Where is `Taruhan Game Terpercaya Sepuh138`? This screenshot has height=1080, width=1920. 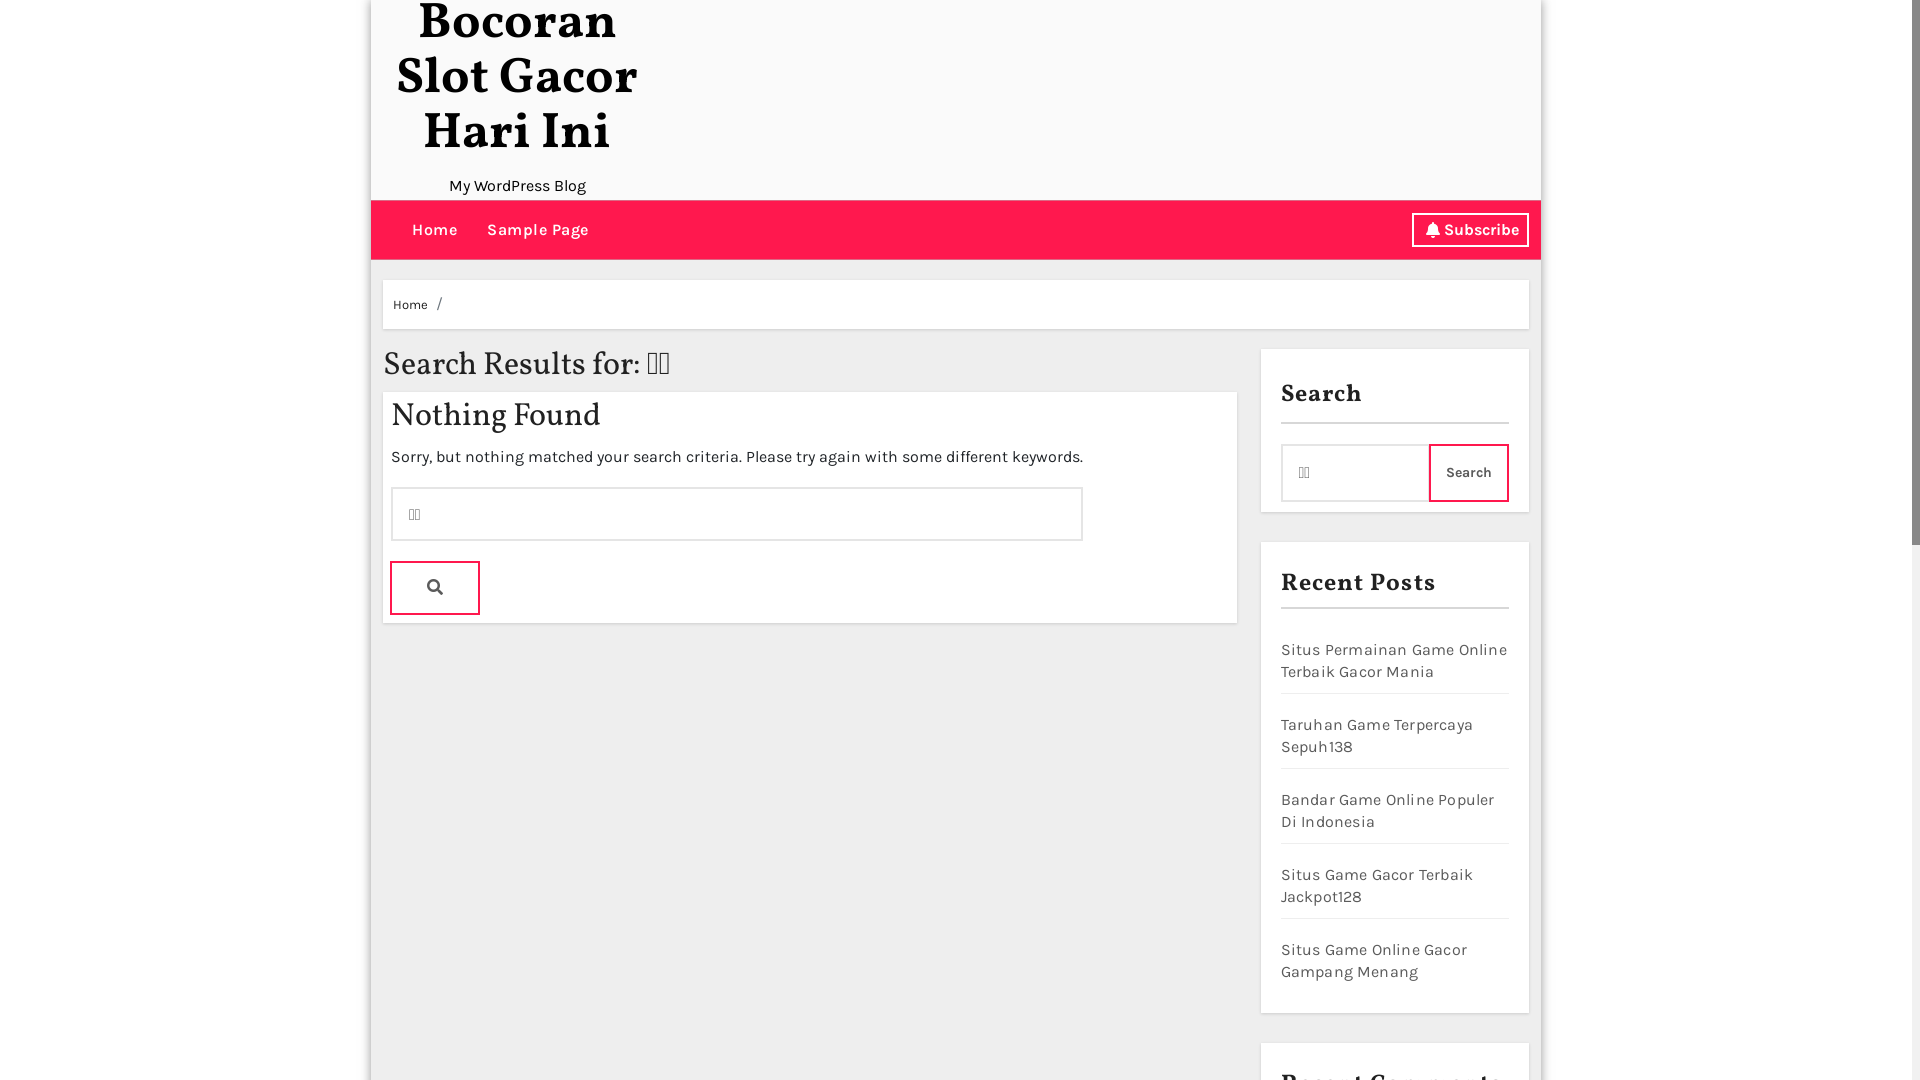
Taruhan Game Terpercaya Sepuh138 is located at coordinates (1376, 736).